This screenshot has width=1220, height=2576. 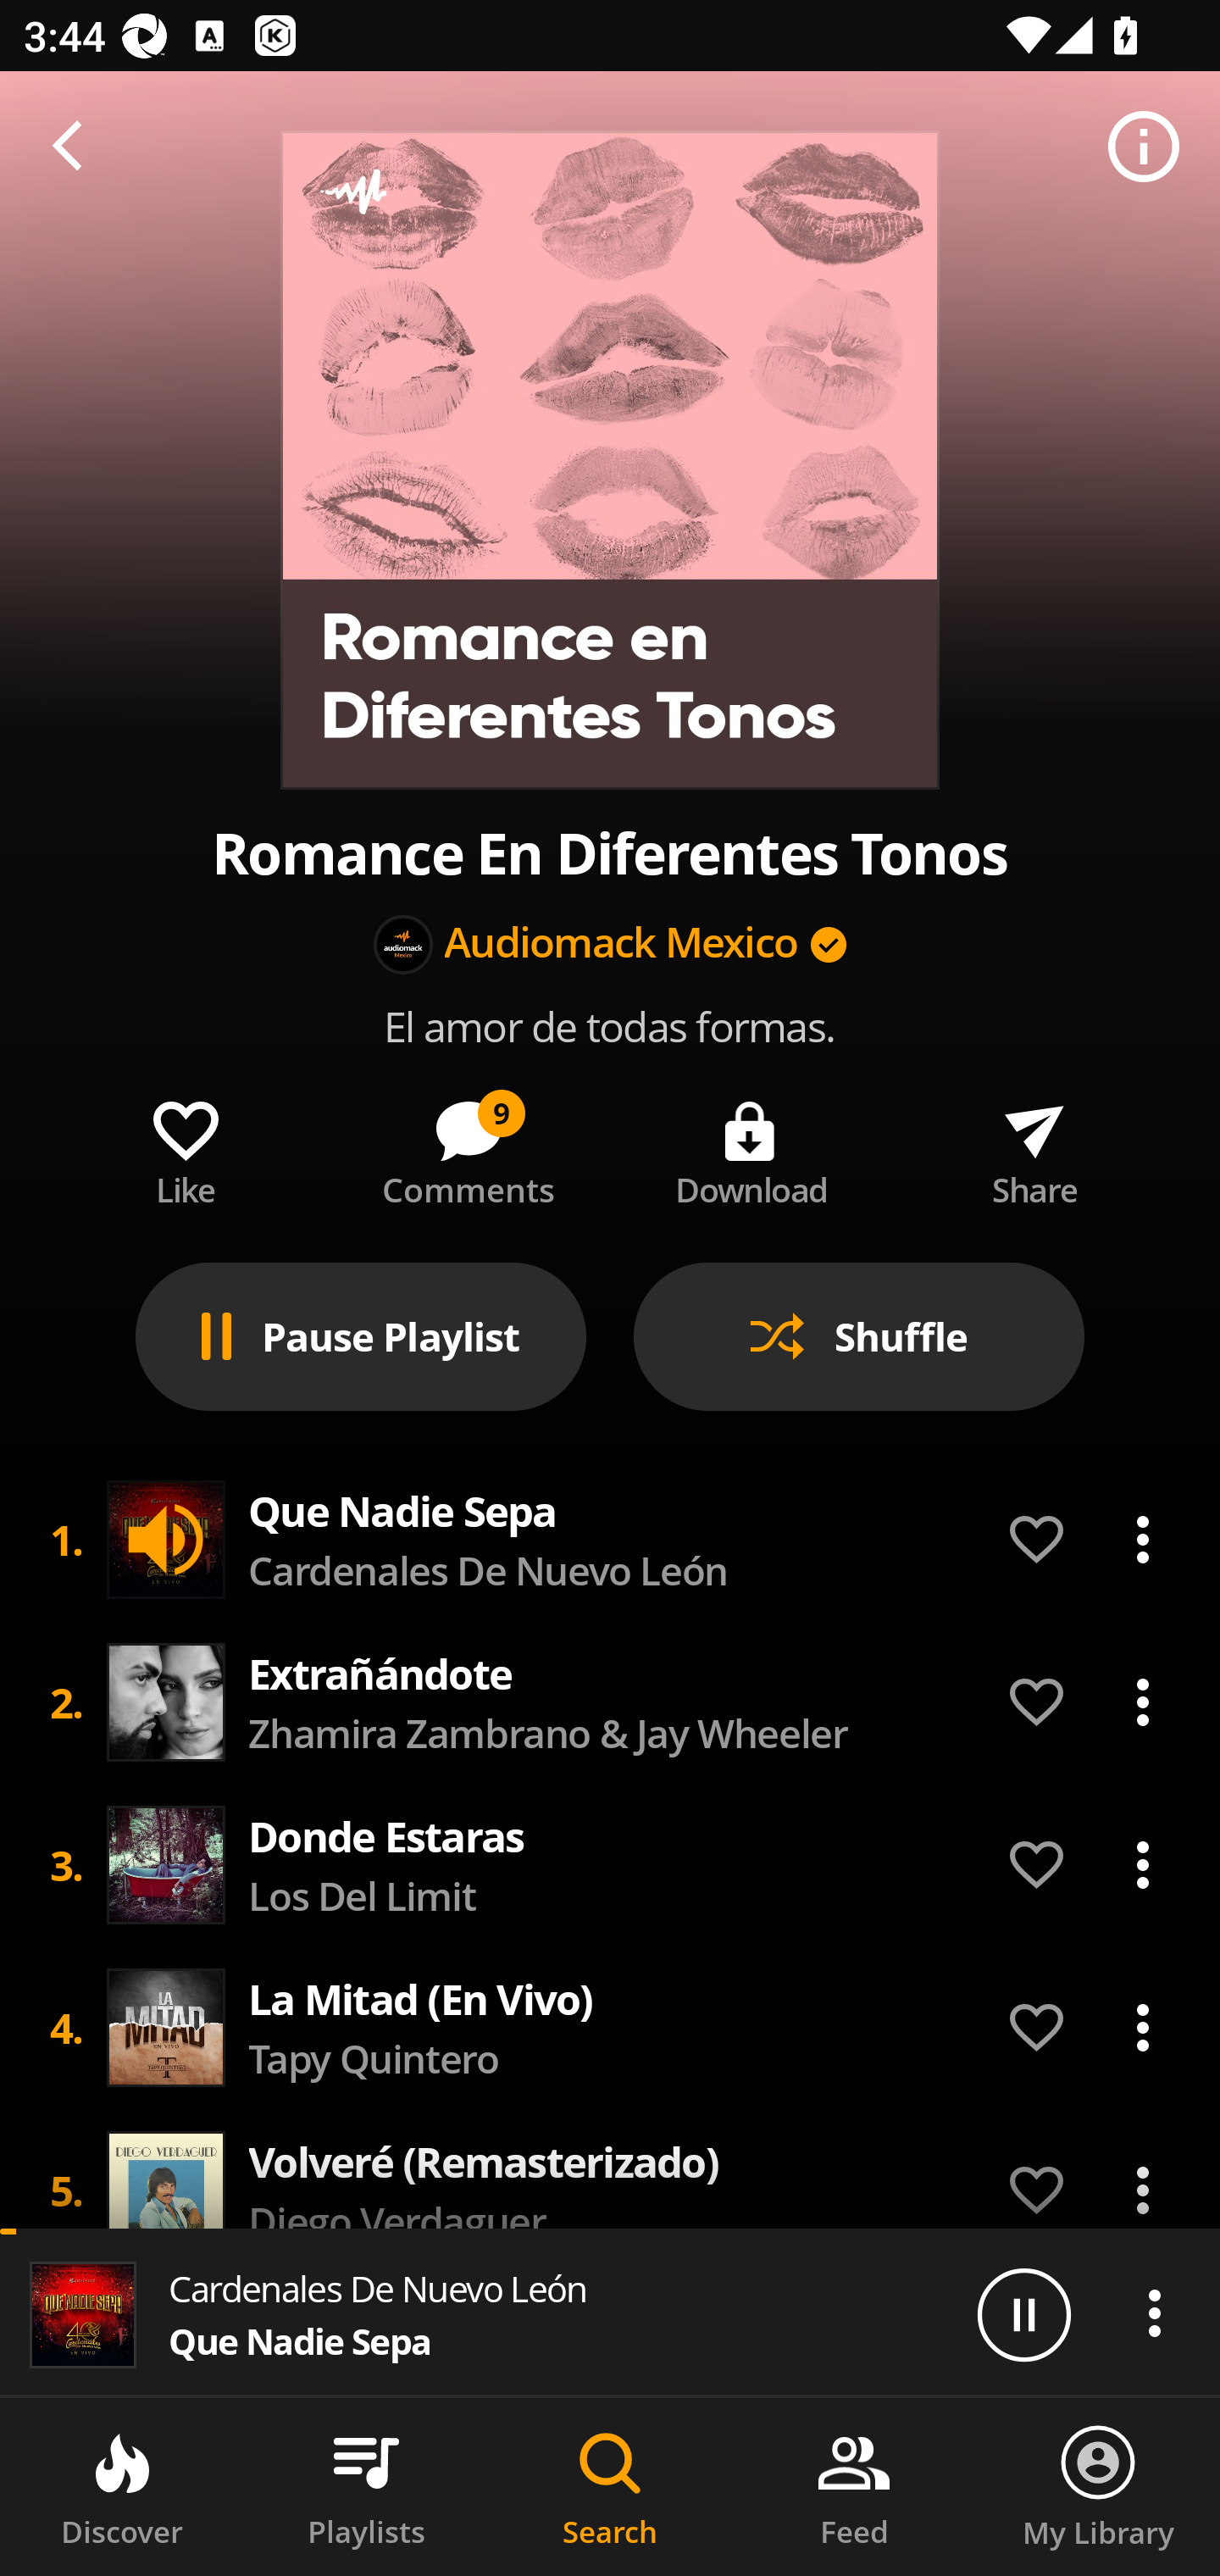 What do you see at coordinates (1144, 147) in the screenshot?
I see `Music info` at bounding box center [1144, 147].